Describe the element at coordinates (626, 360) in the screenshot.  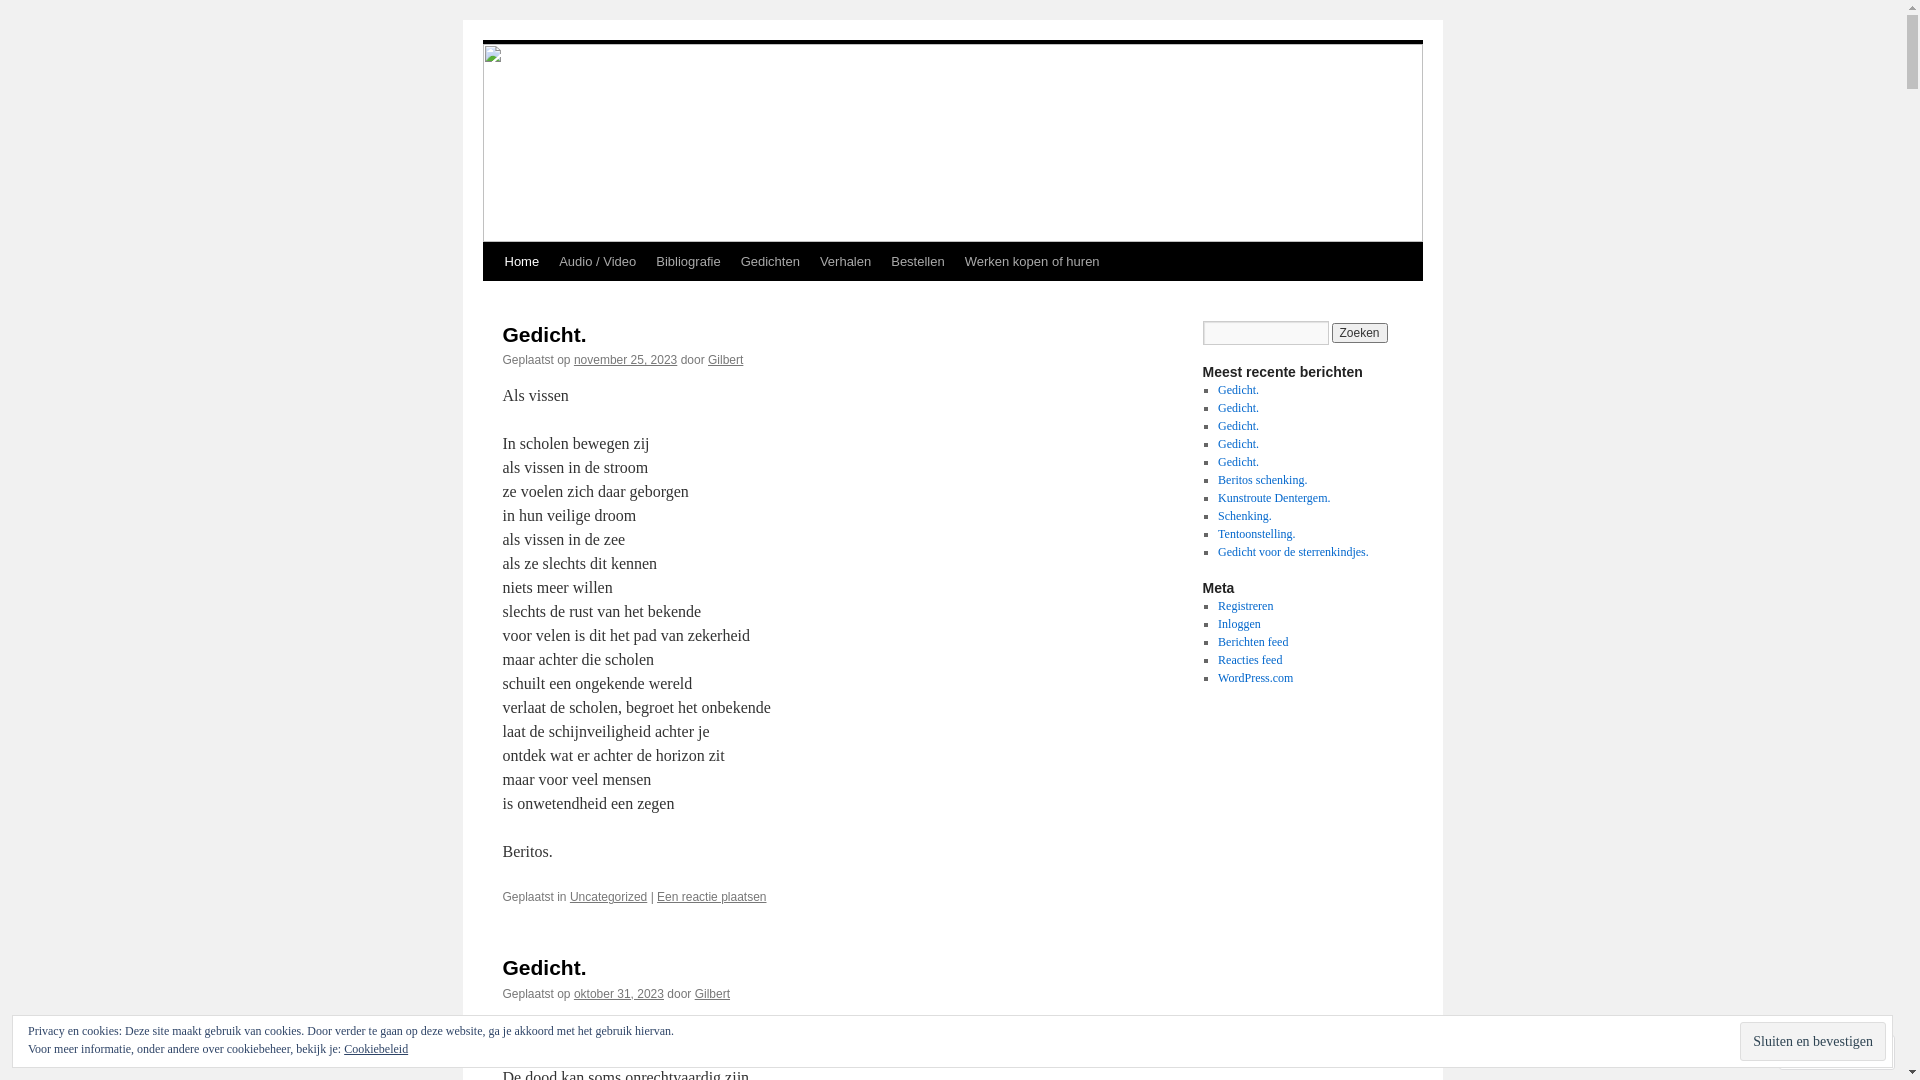
I see `november 25, 2023` at that location.